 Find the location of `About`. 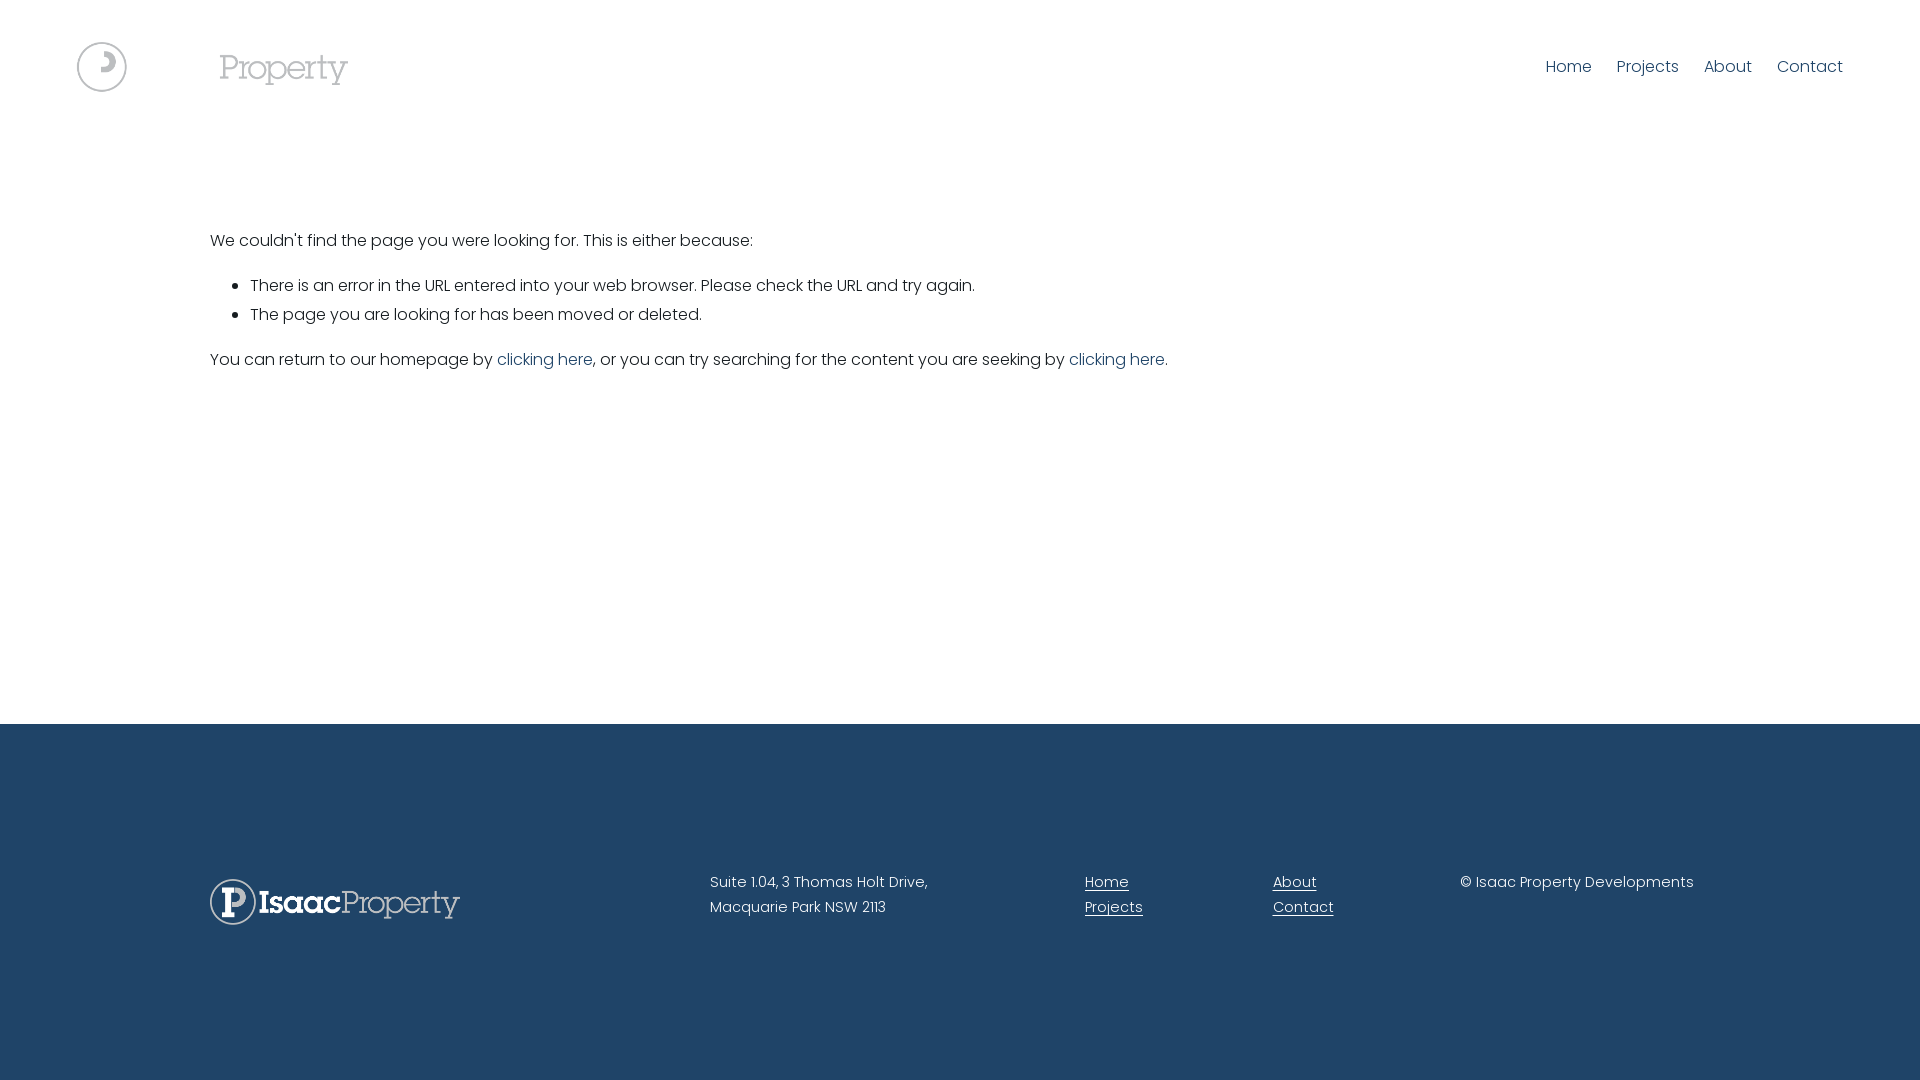

About is located at coordinates (1294, 883).